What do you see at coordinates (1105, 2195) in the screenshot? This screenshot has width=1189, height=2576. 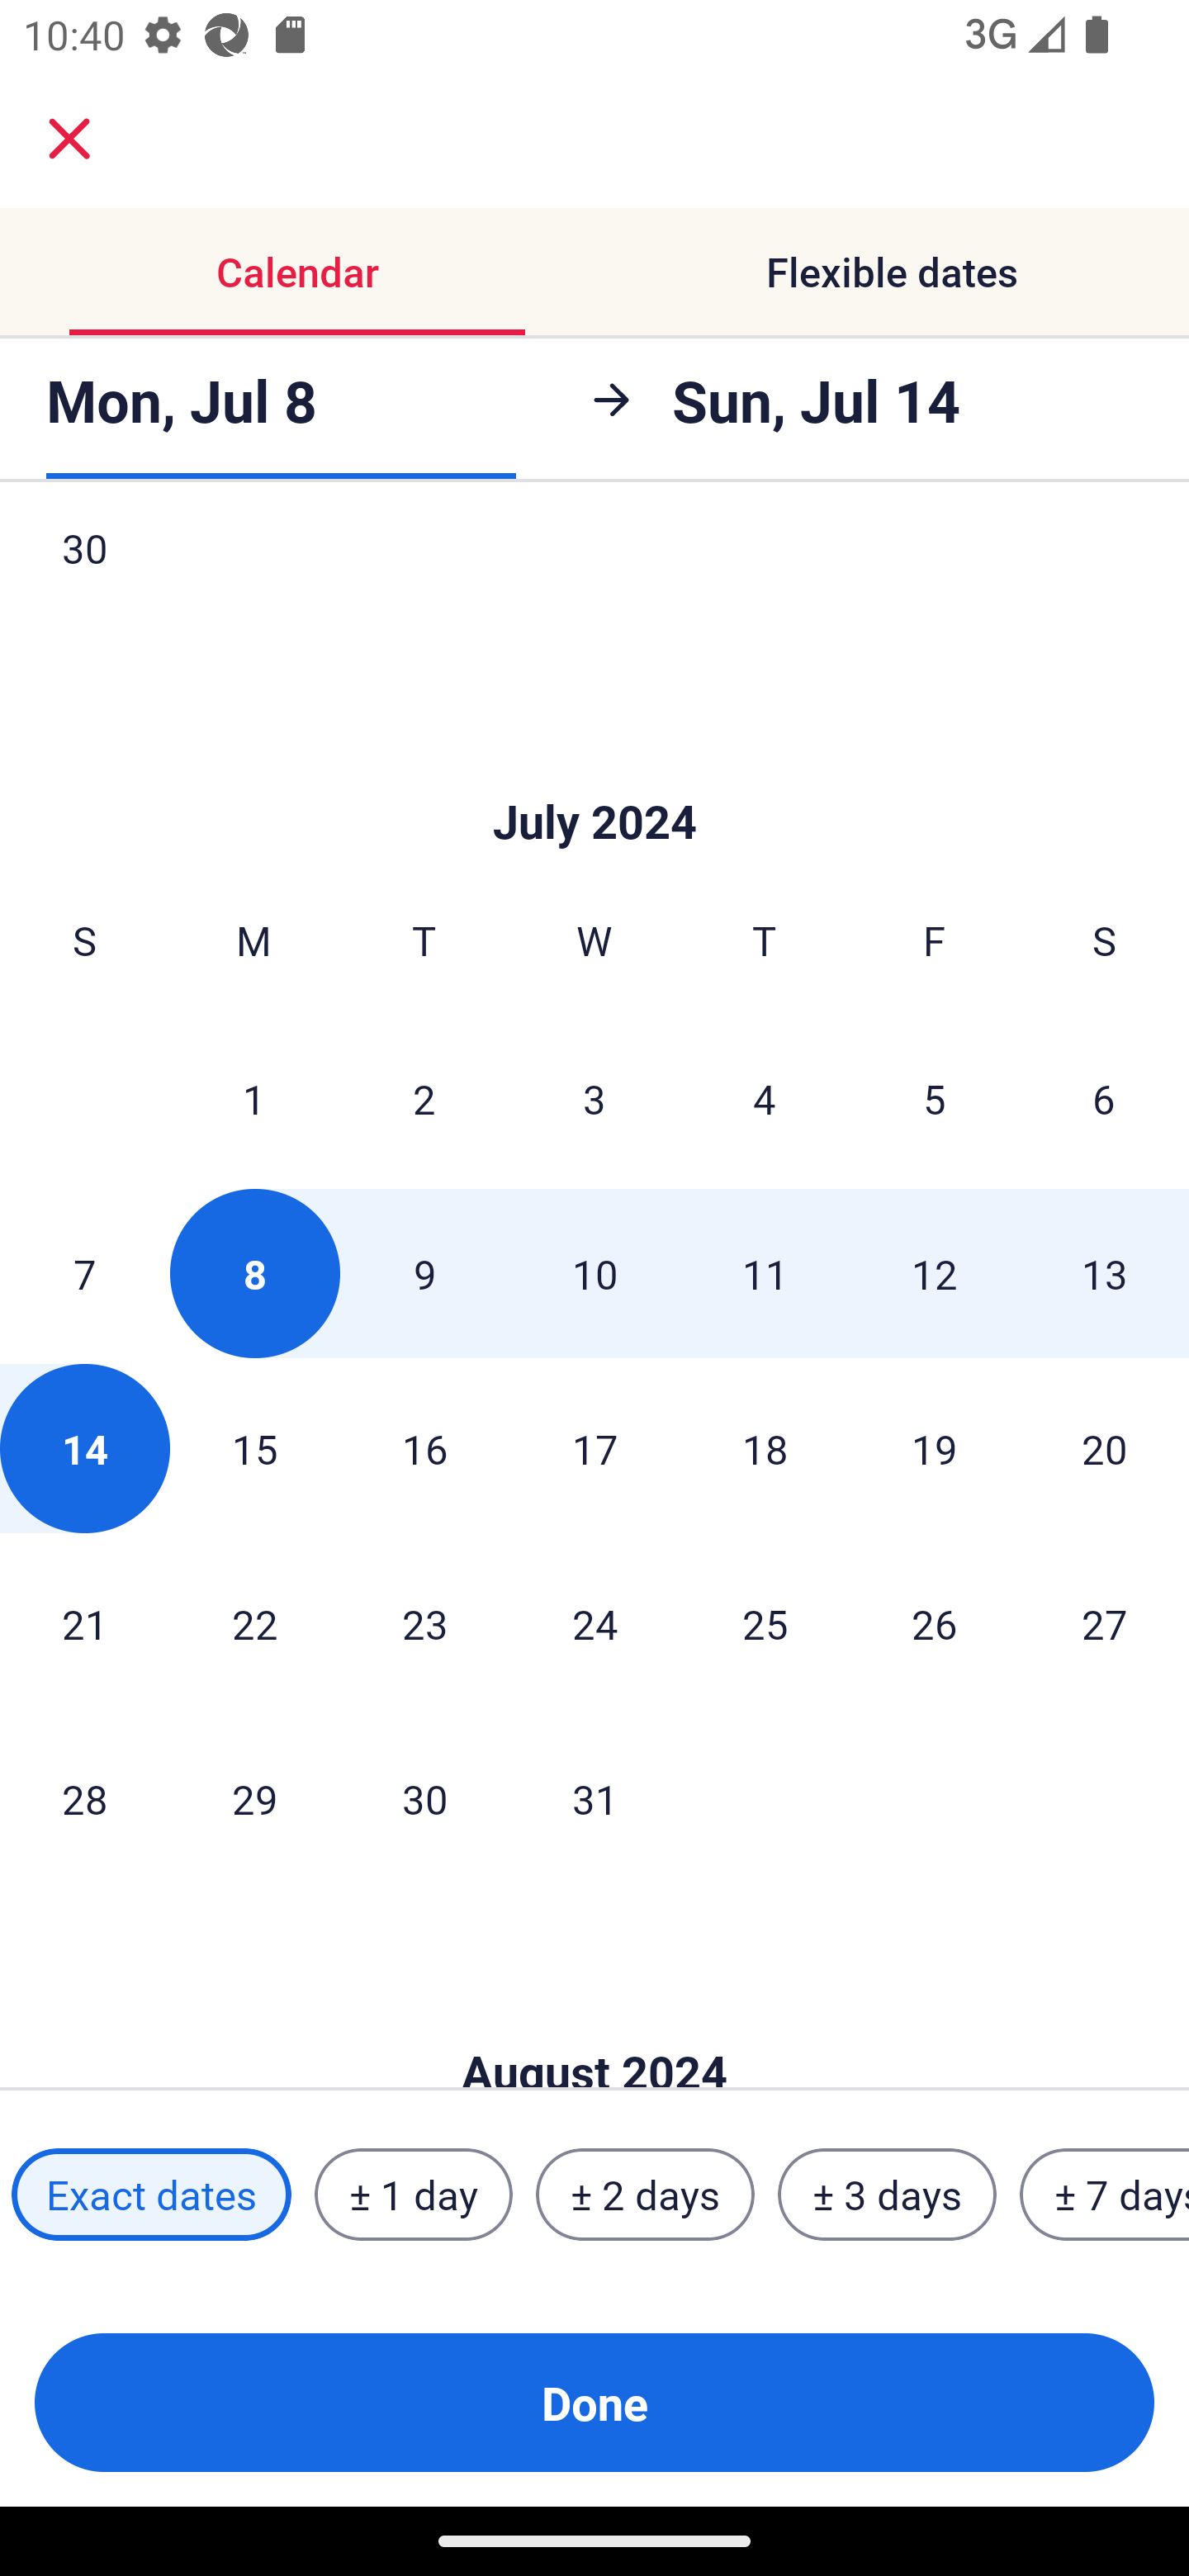 I see `± 7 days` at bounding box center [1105, 2195].